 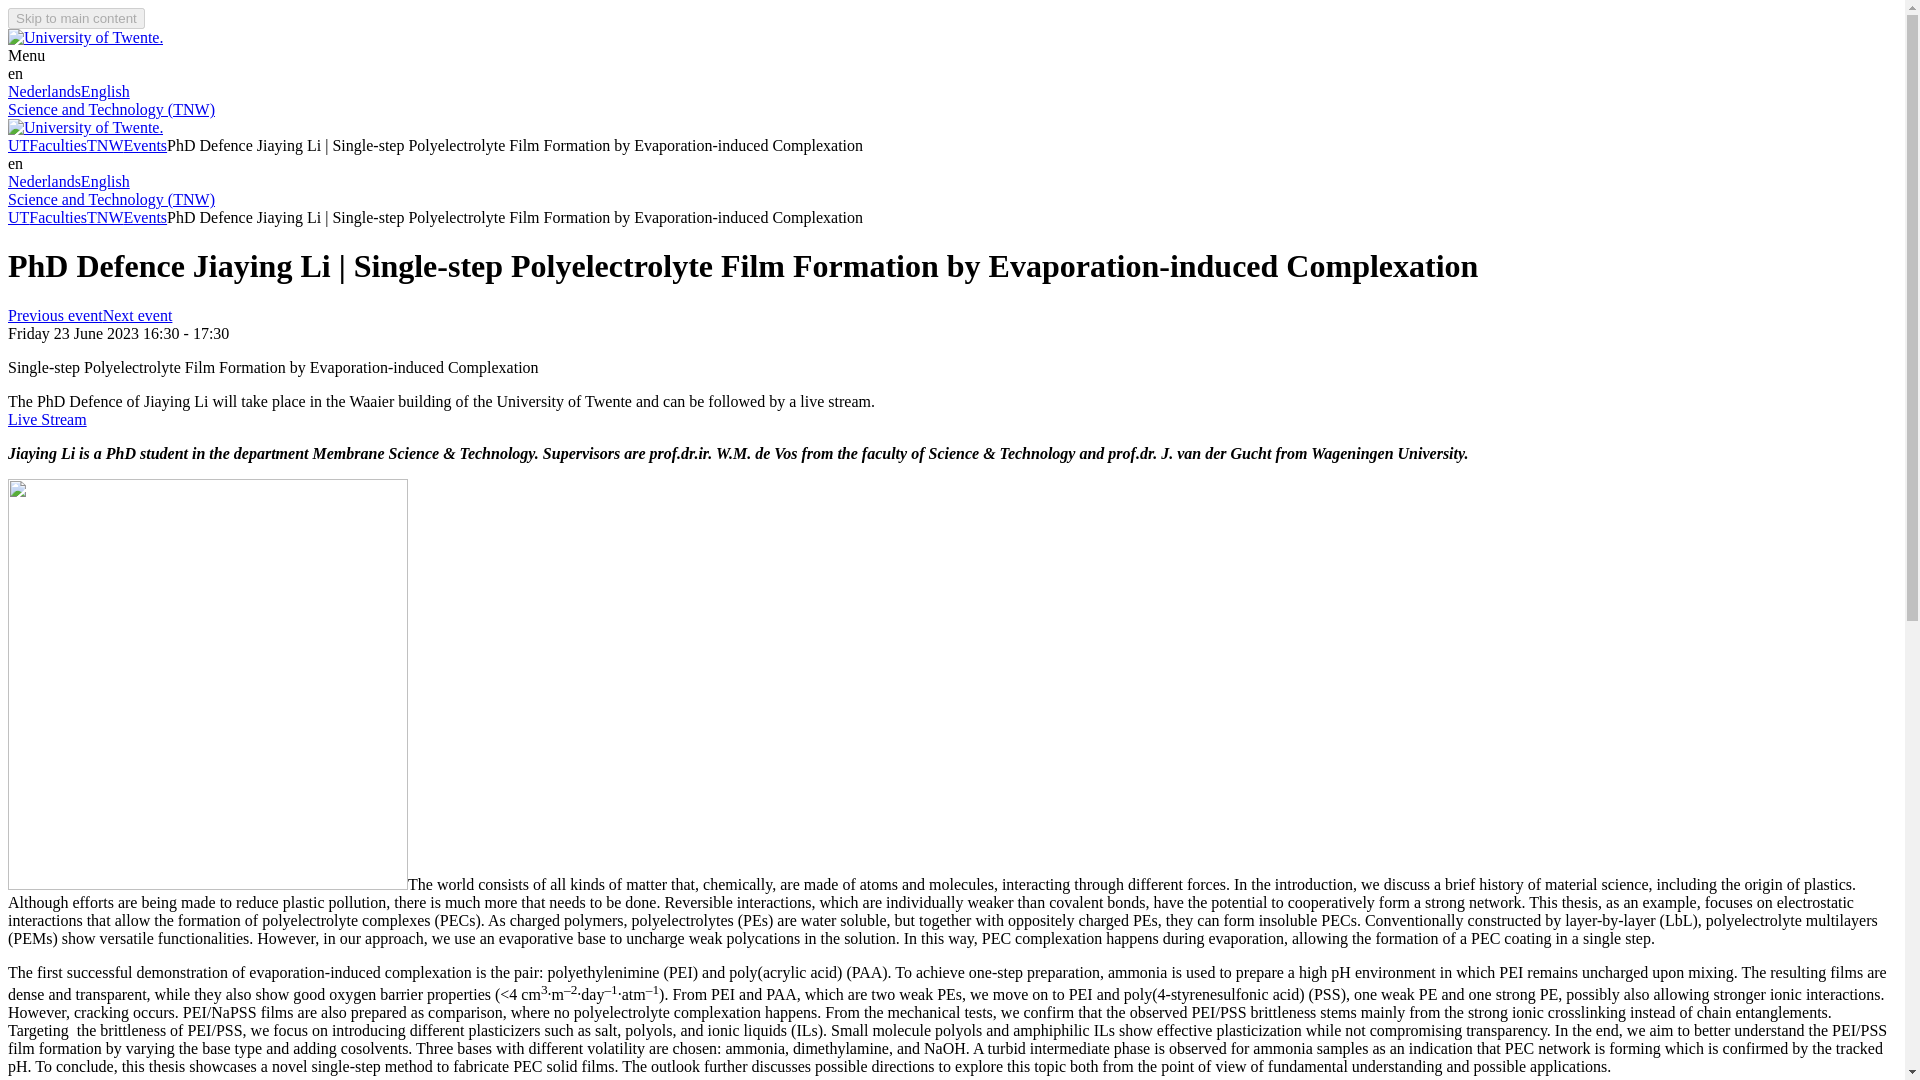 I want to click on English, so click(x=105, y=181).